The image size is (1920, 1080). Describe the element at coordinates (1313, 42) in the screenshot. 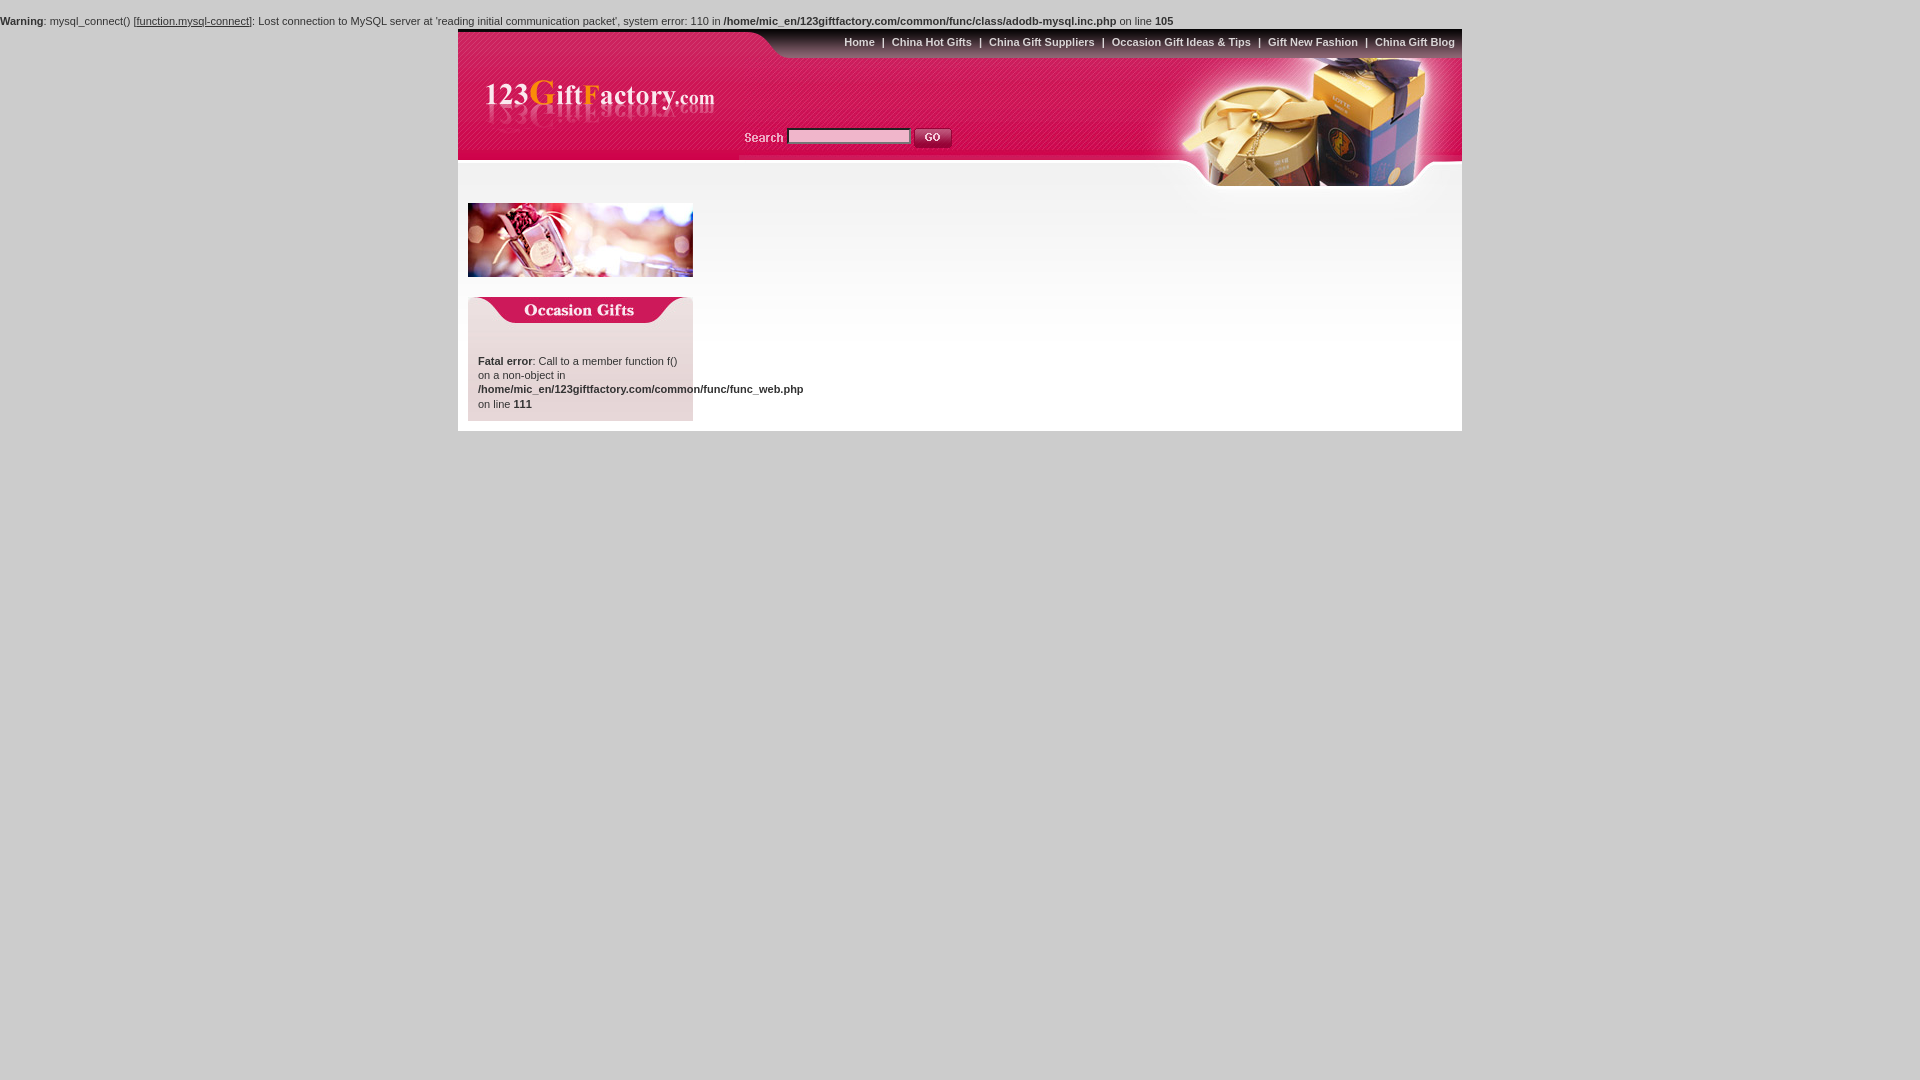

I see `Gift New Fashion` at that location.